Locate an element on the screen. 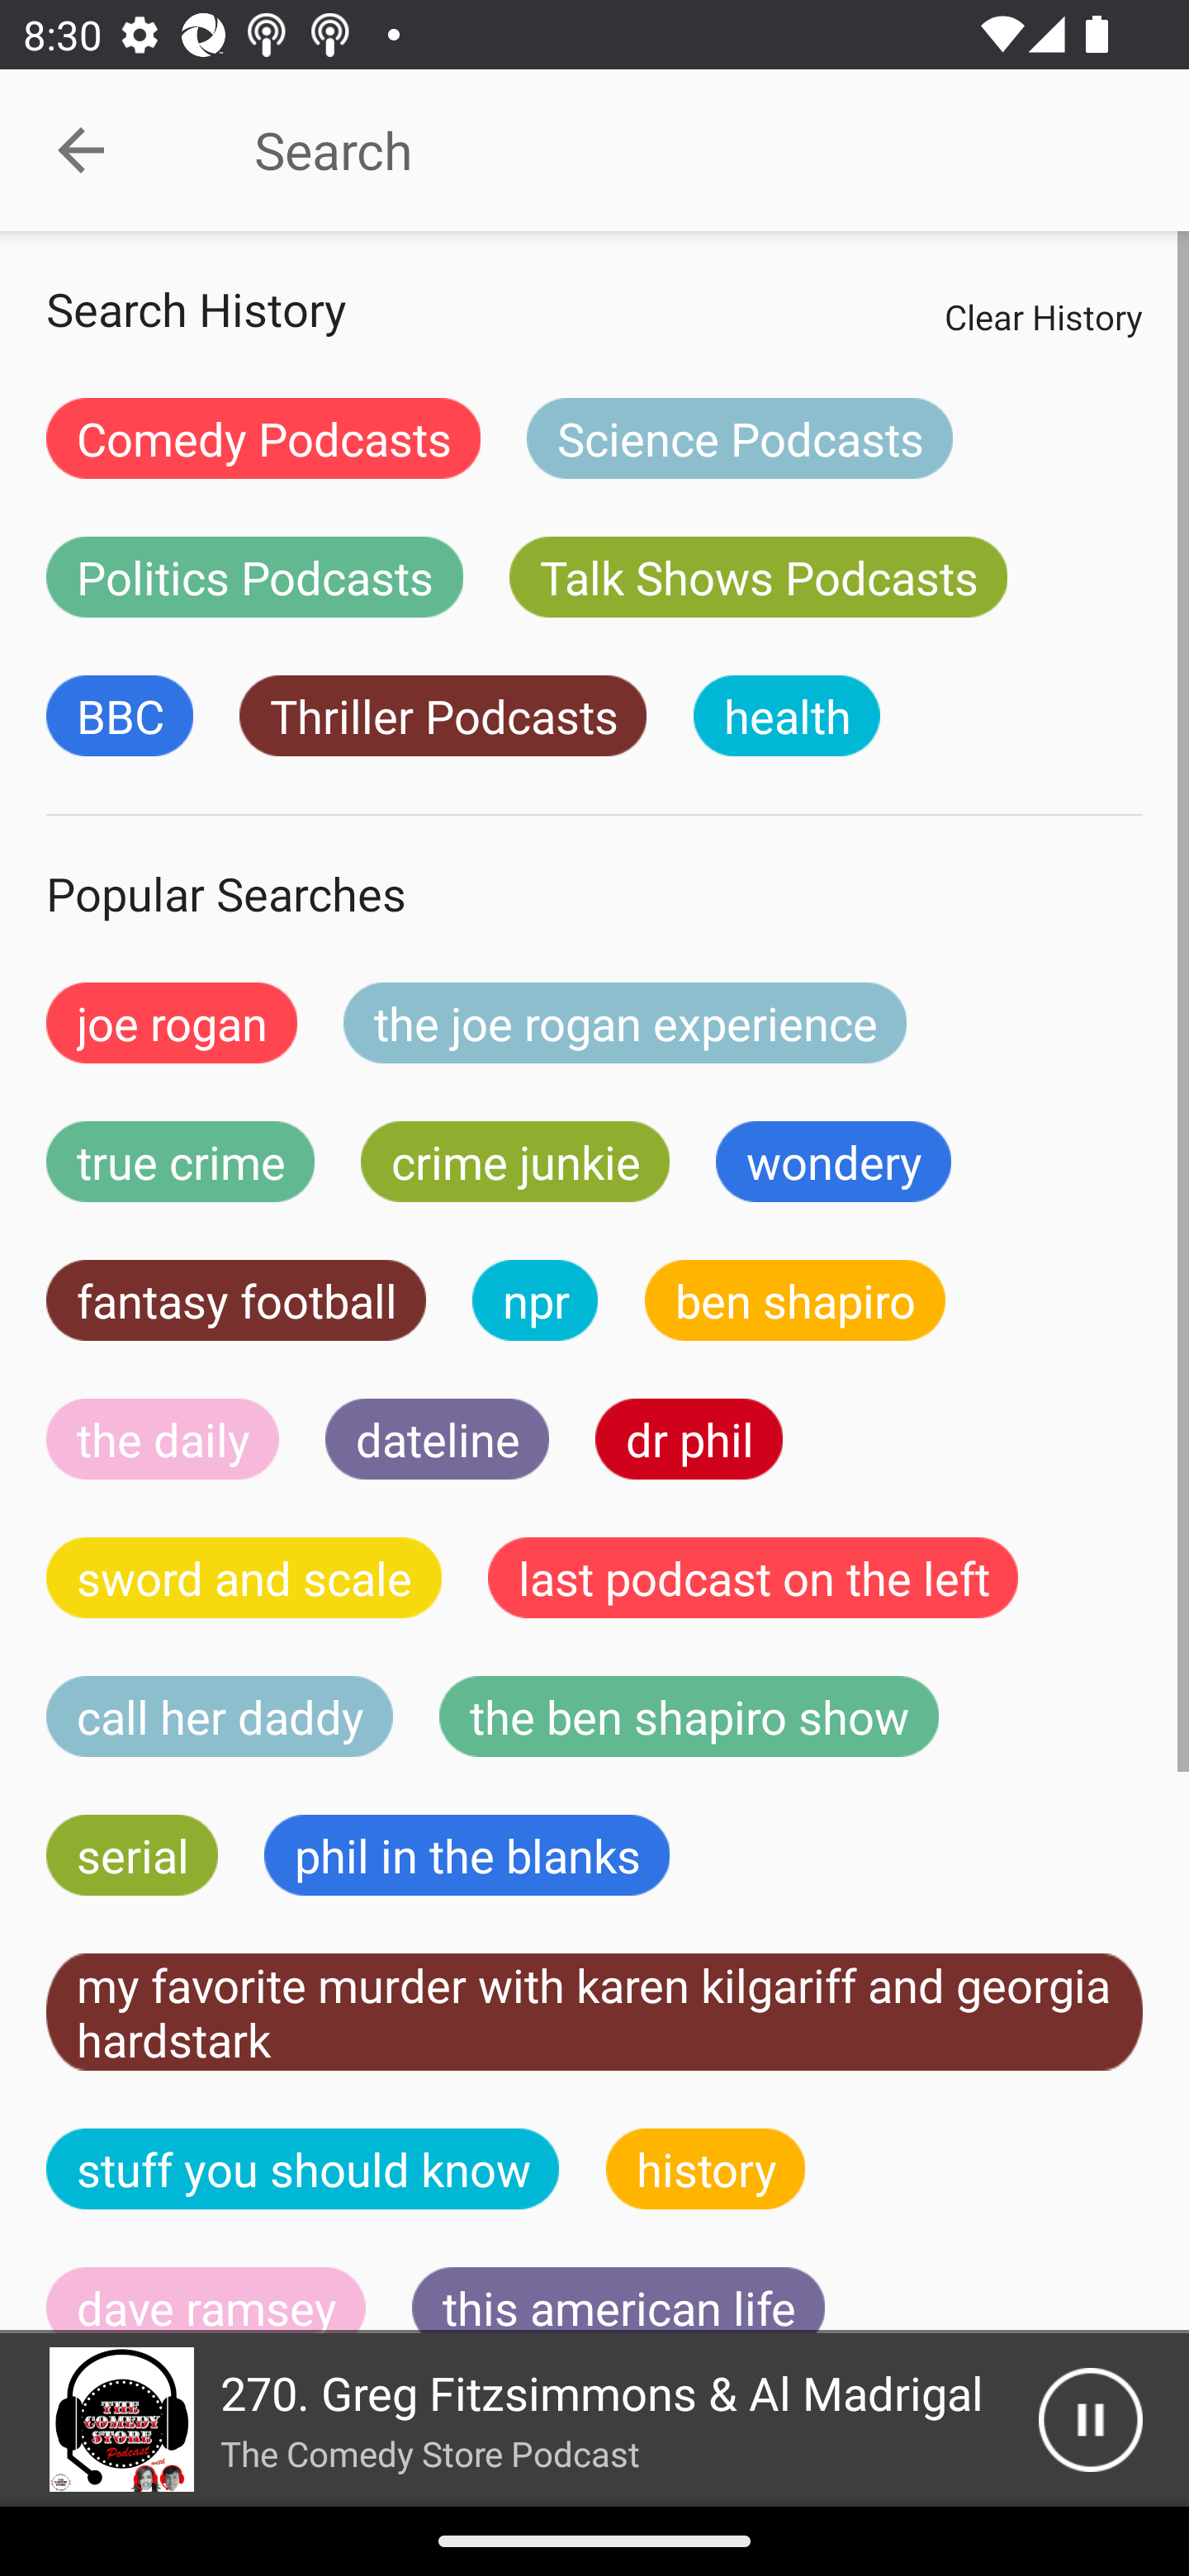  BBC is located at coordinates (119, 716).